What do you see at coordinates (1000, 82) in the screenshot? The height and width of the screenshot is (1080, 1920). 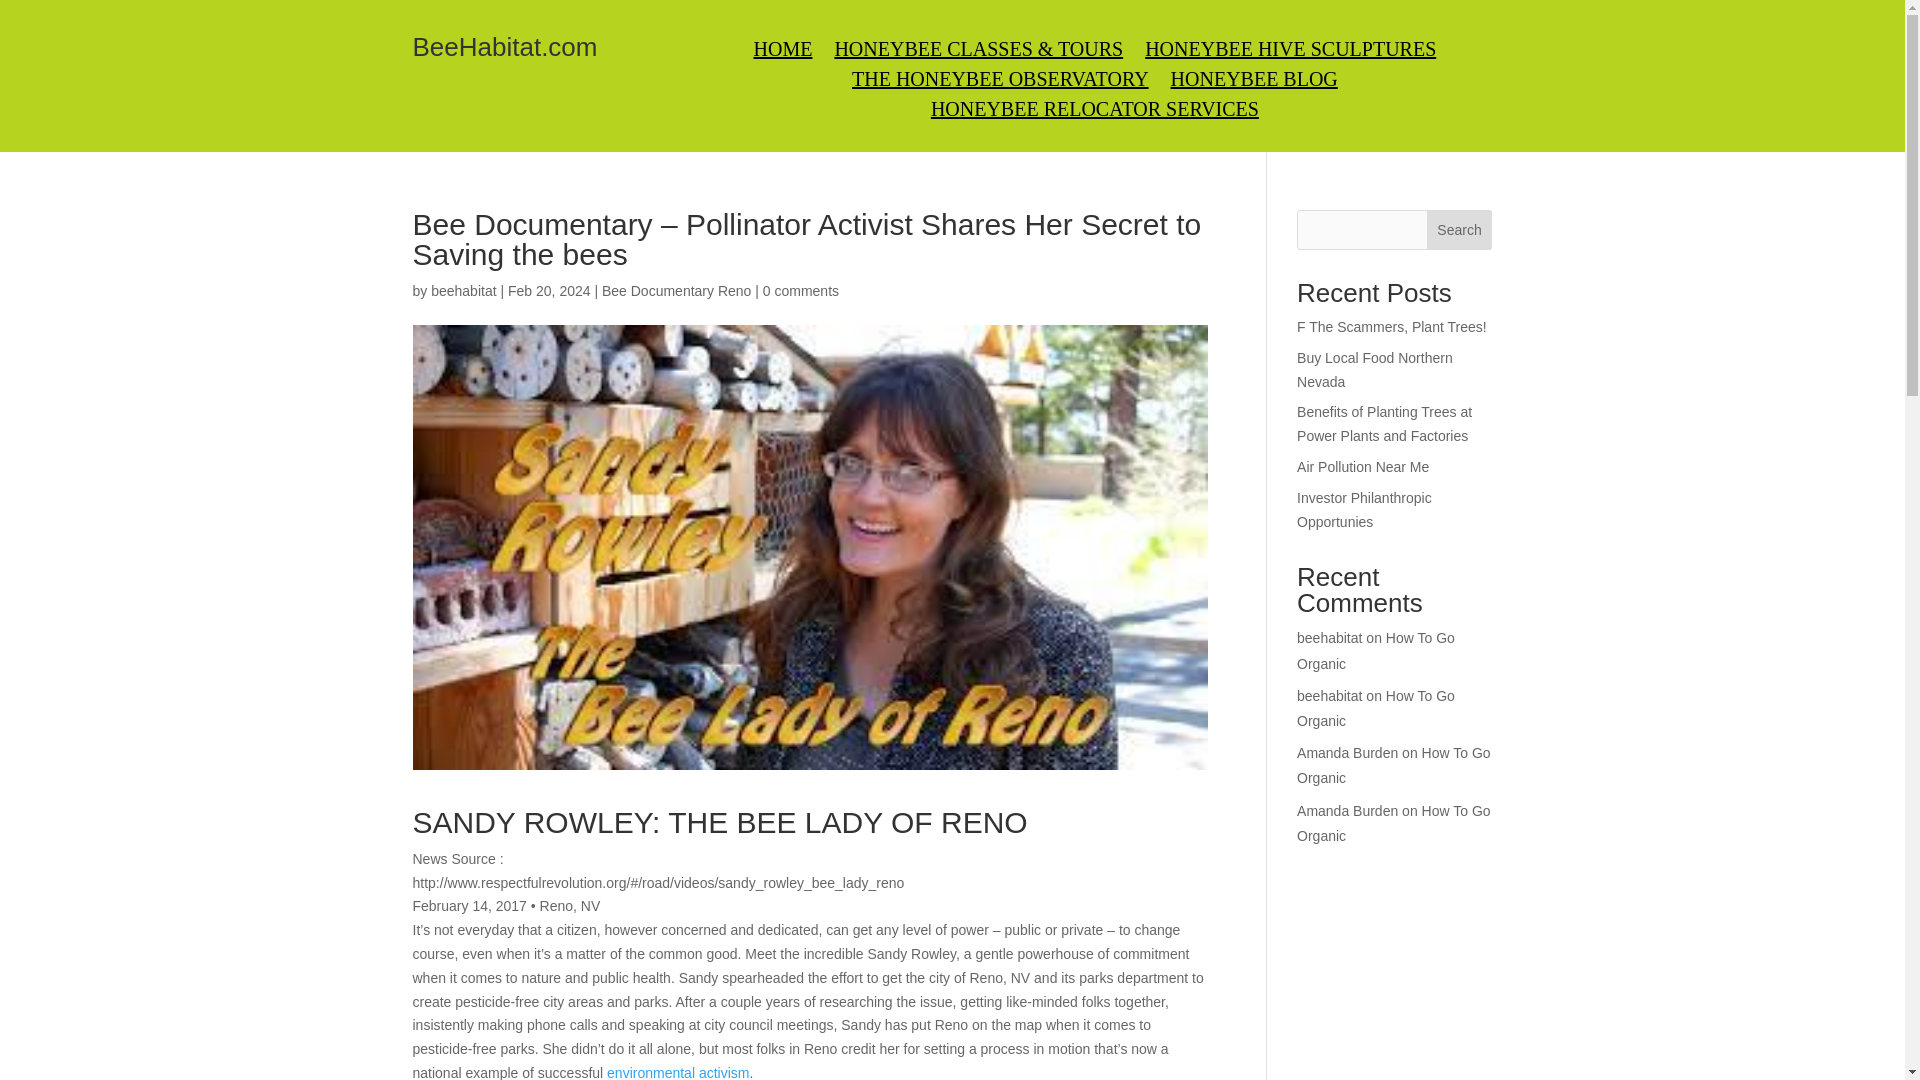 I see `THE HONEYBEE OBSERVATORY` at bounding box center [1000, 82].